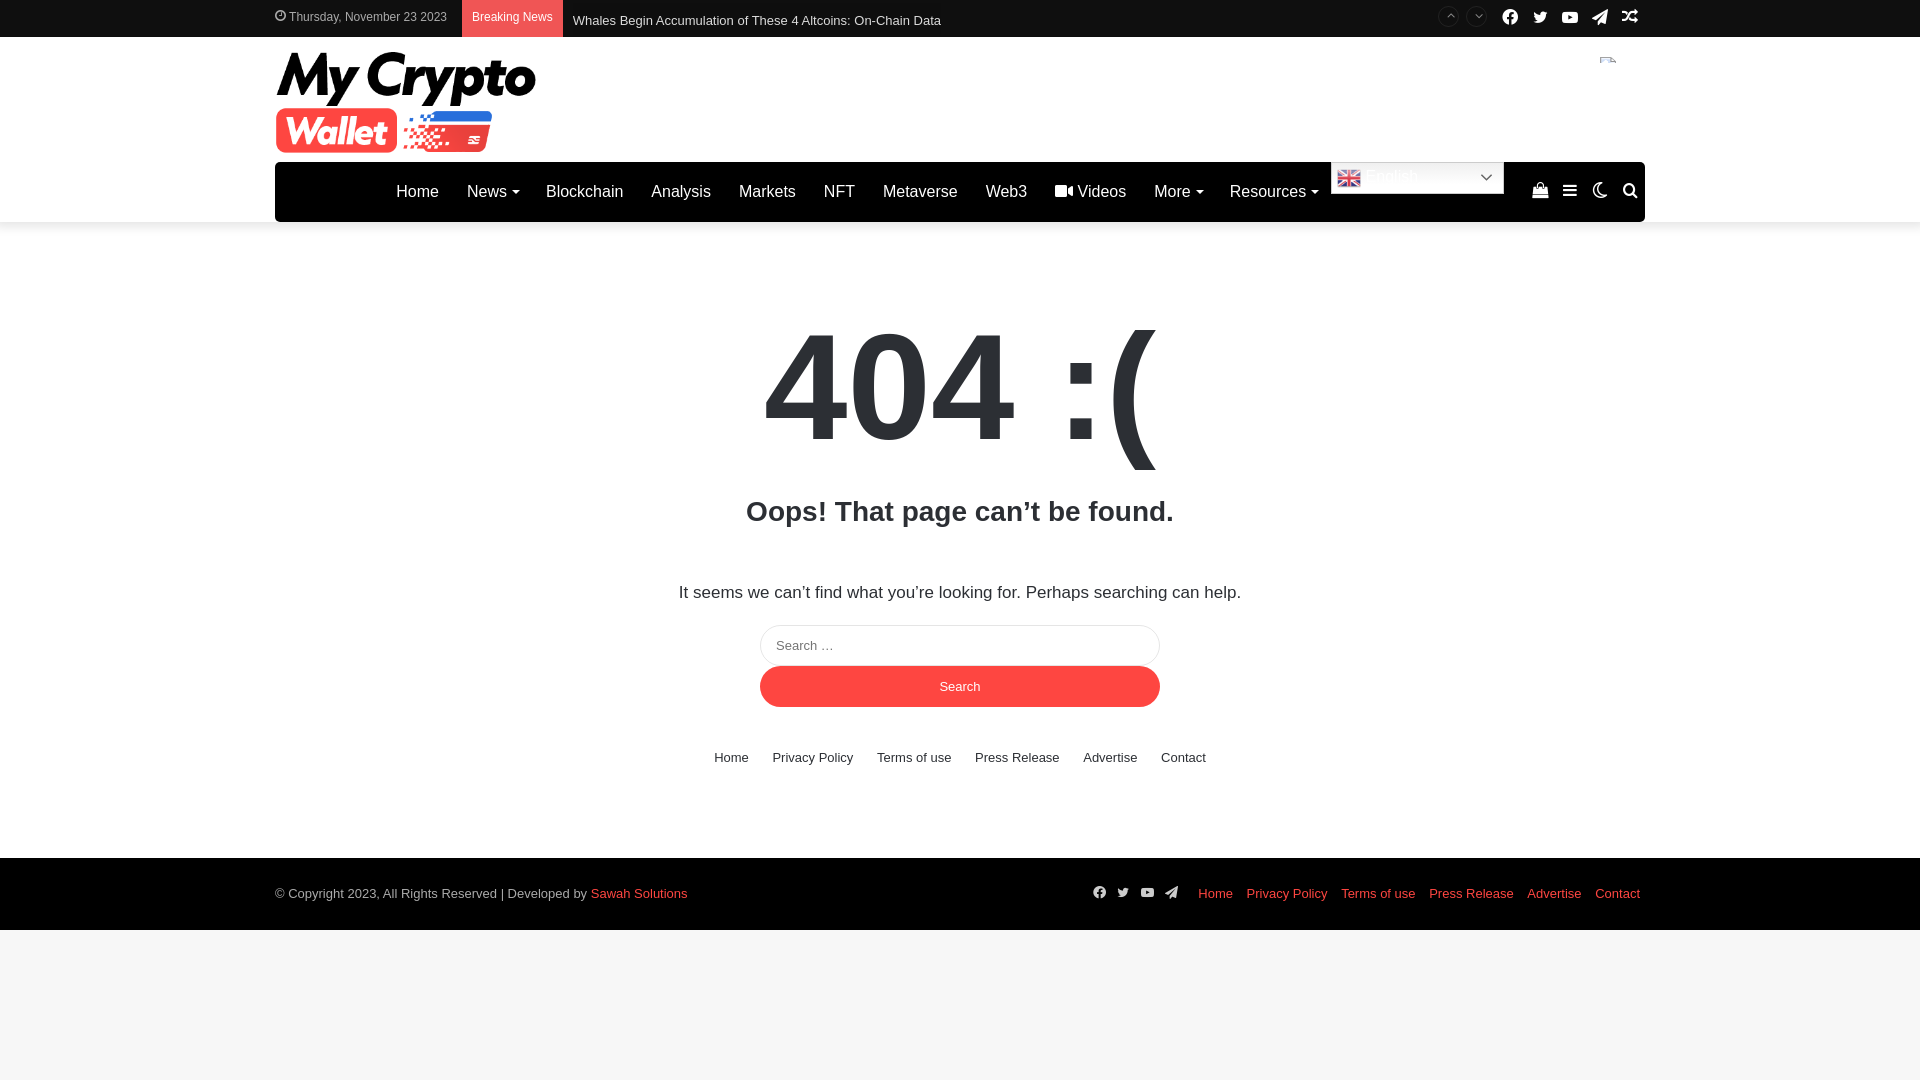  What do you see at coordinates (768, 192) in the screenshot?
I see `Markets` at bounding box center [768, 192].